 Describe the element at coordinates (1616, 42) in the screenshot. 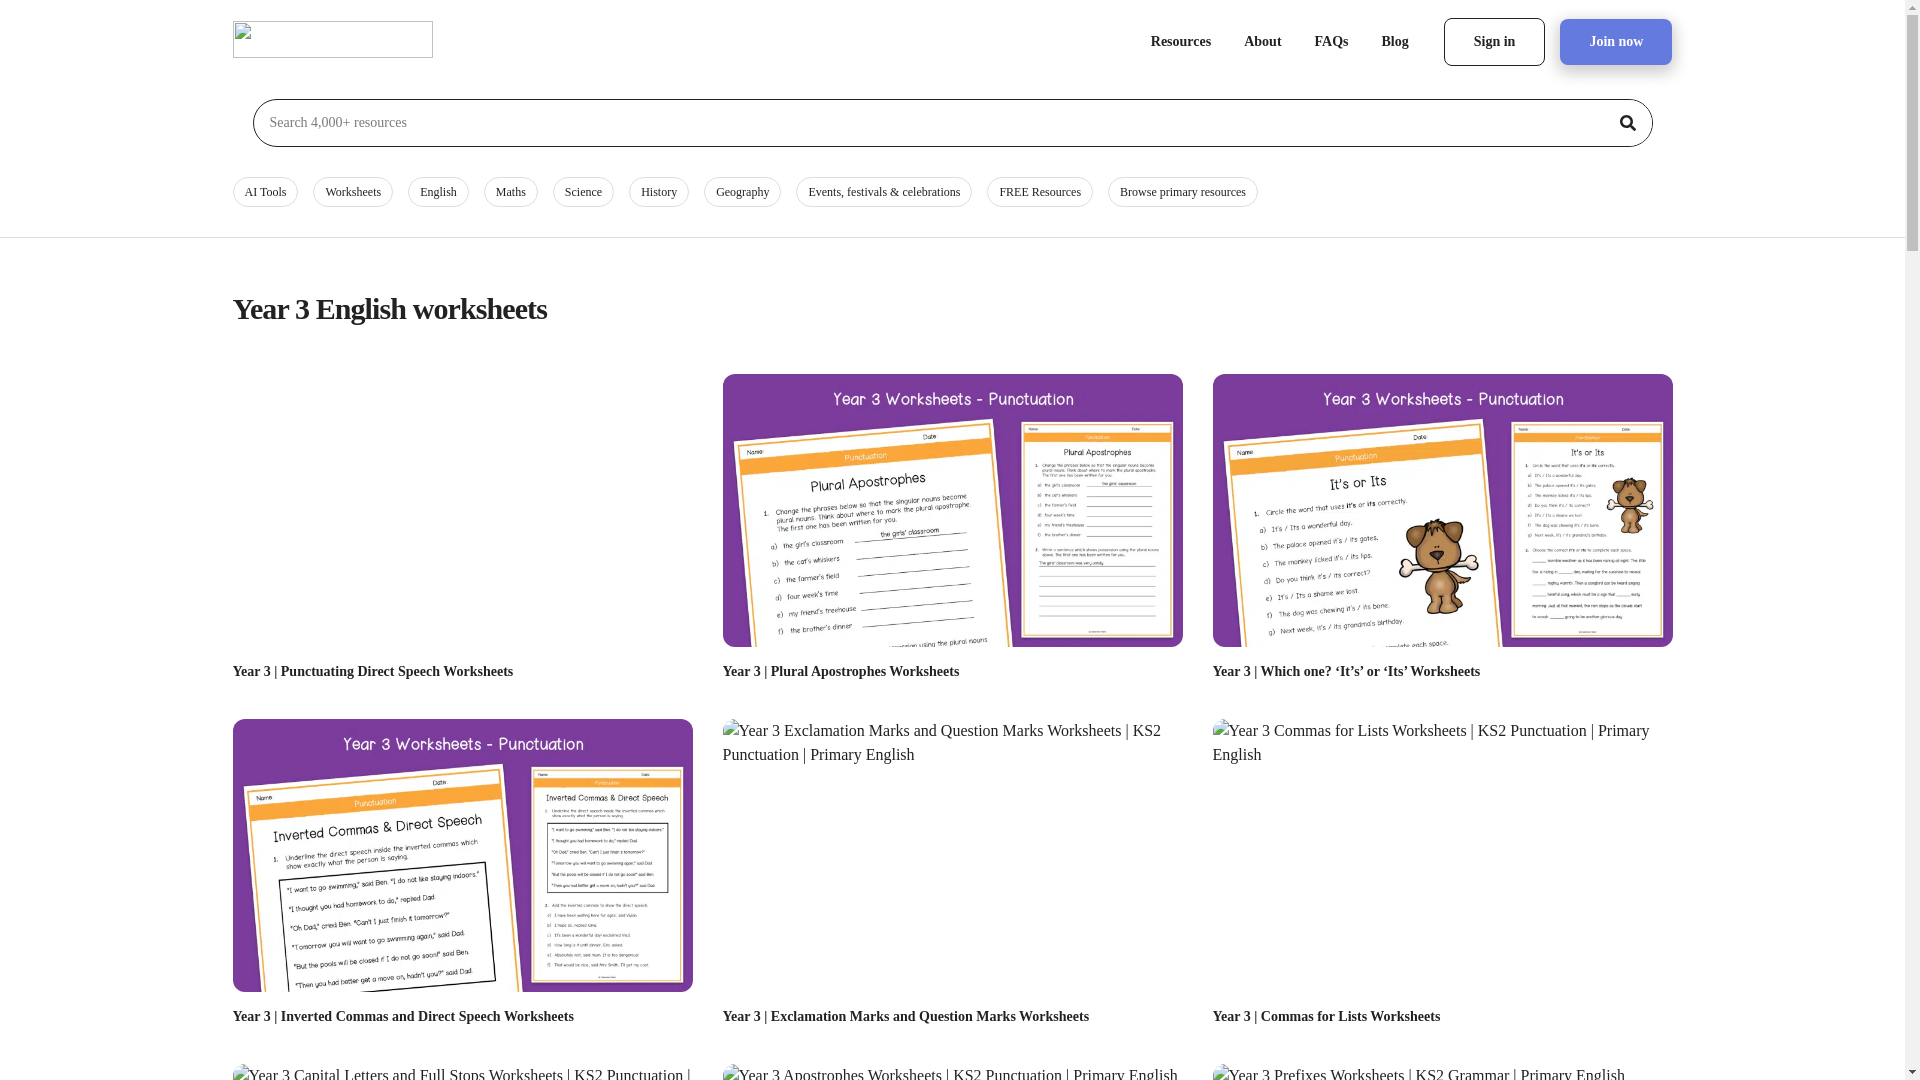

I see `Join now` at that location.